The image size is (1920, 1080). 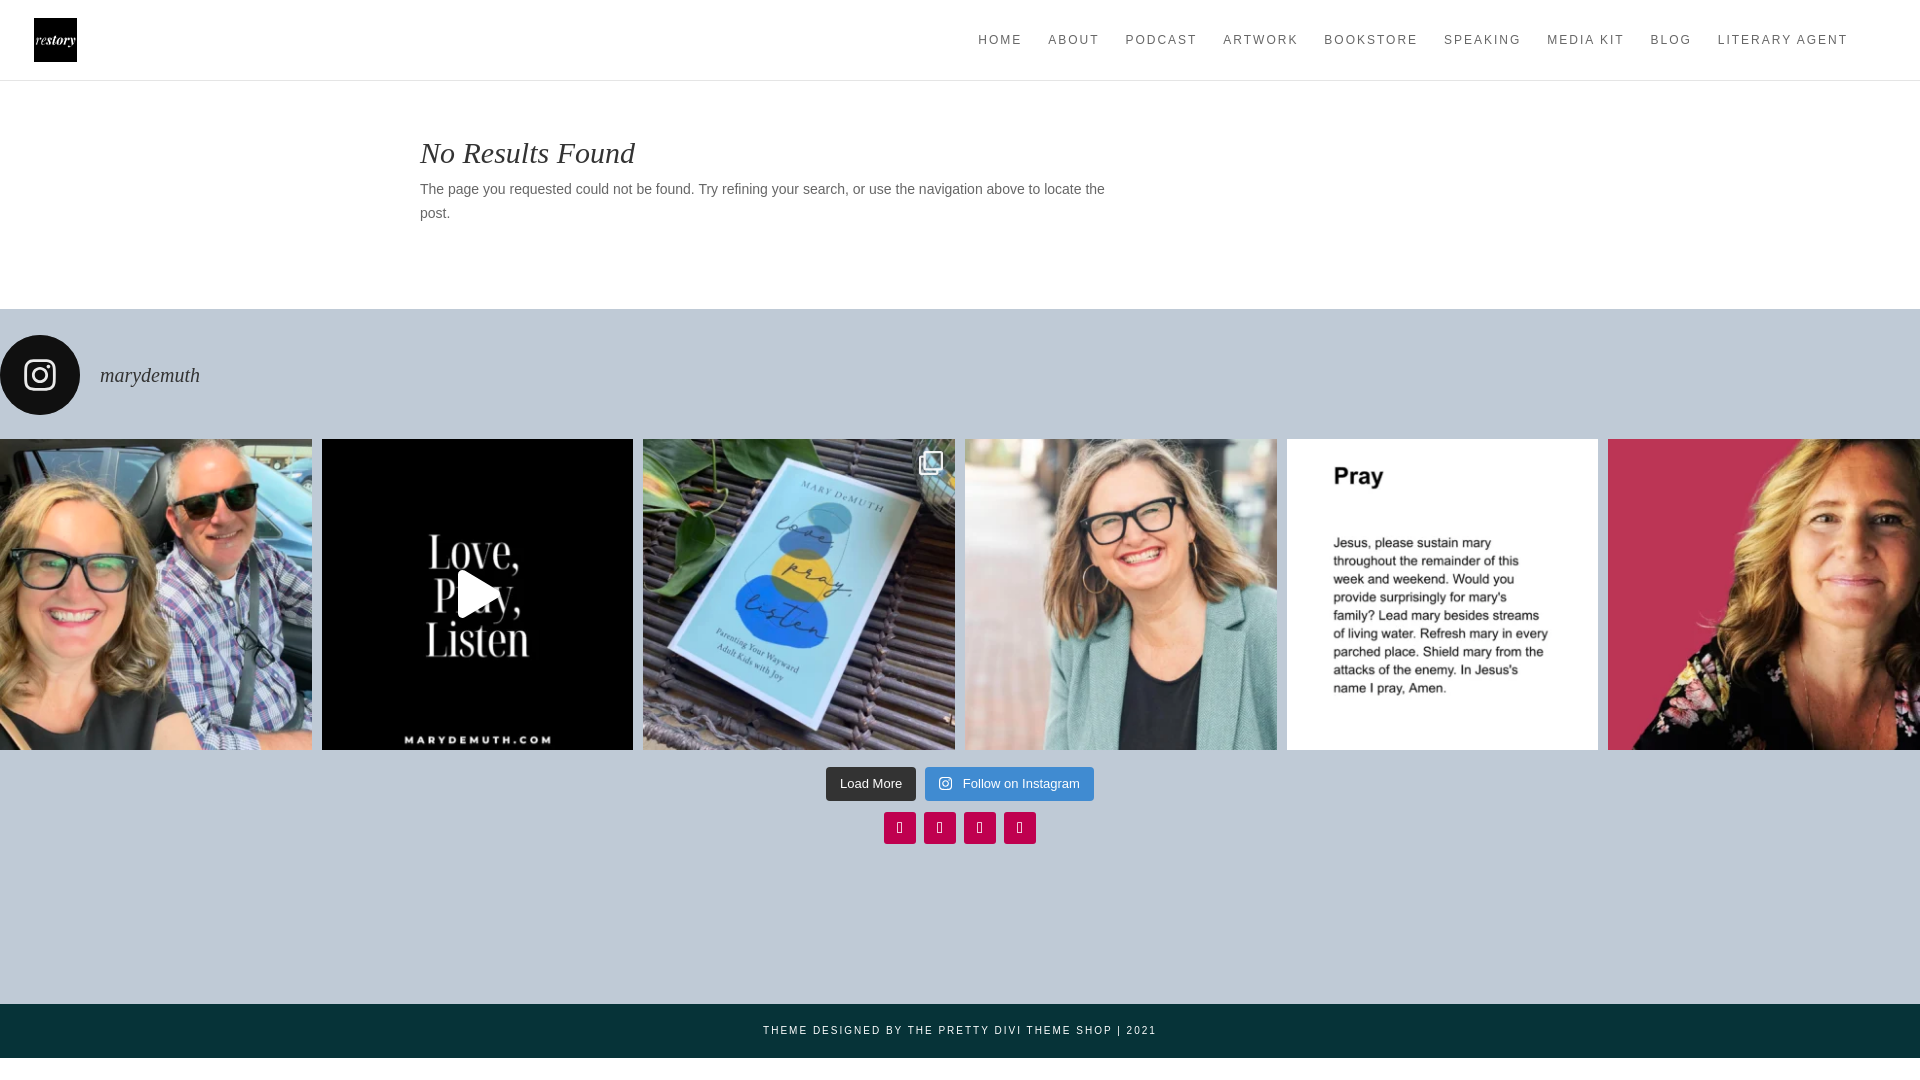 I want to click on Follow on Instagram, so click(x=899, y=828).